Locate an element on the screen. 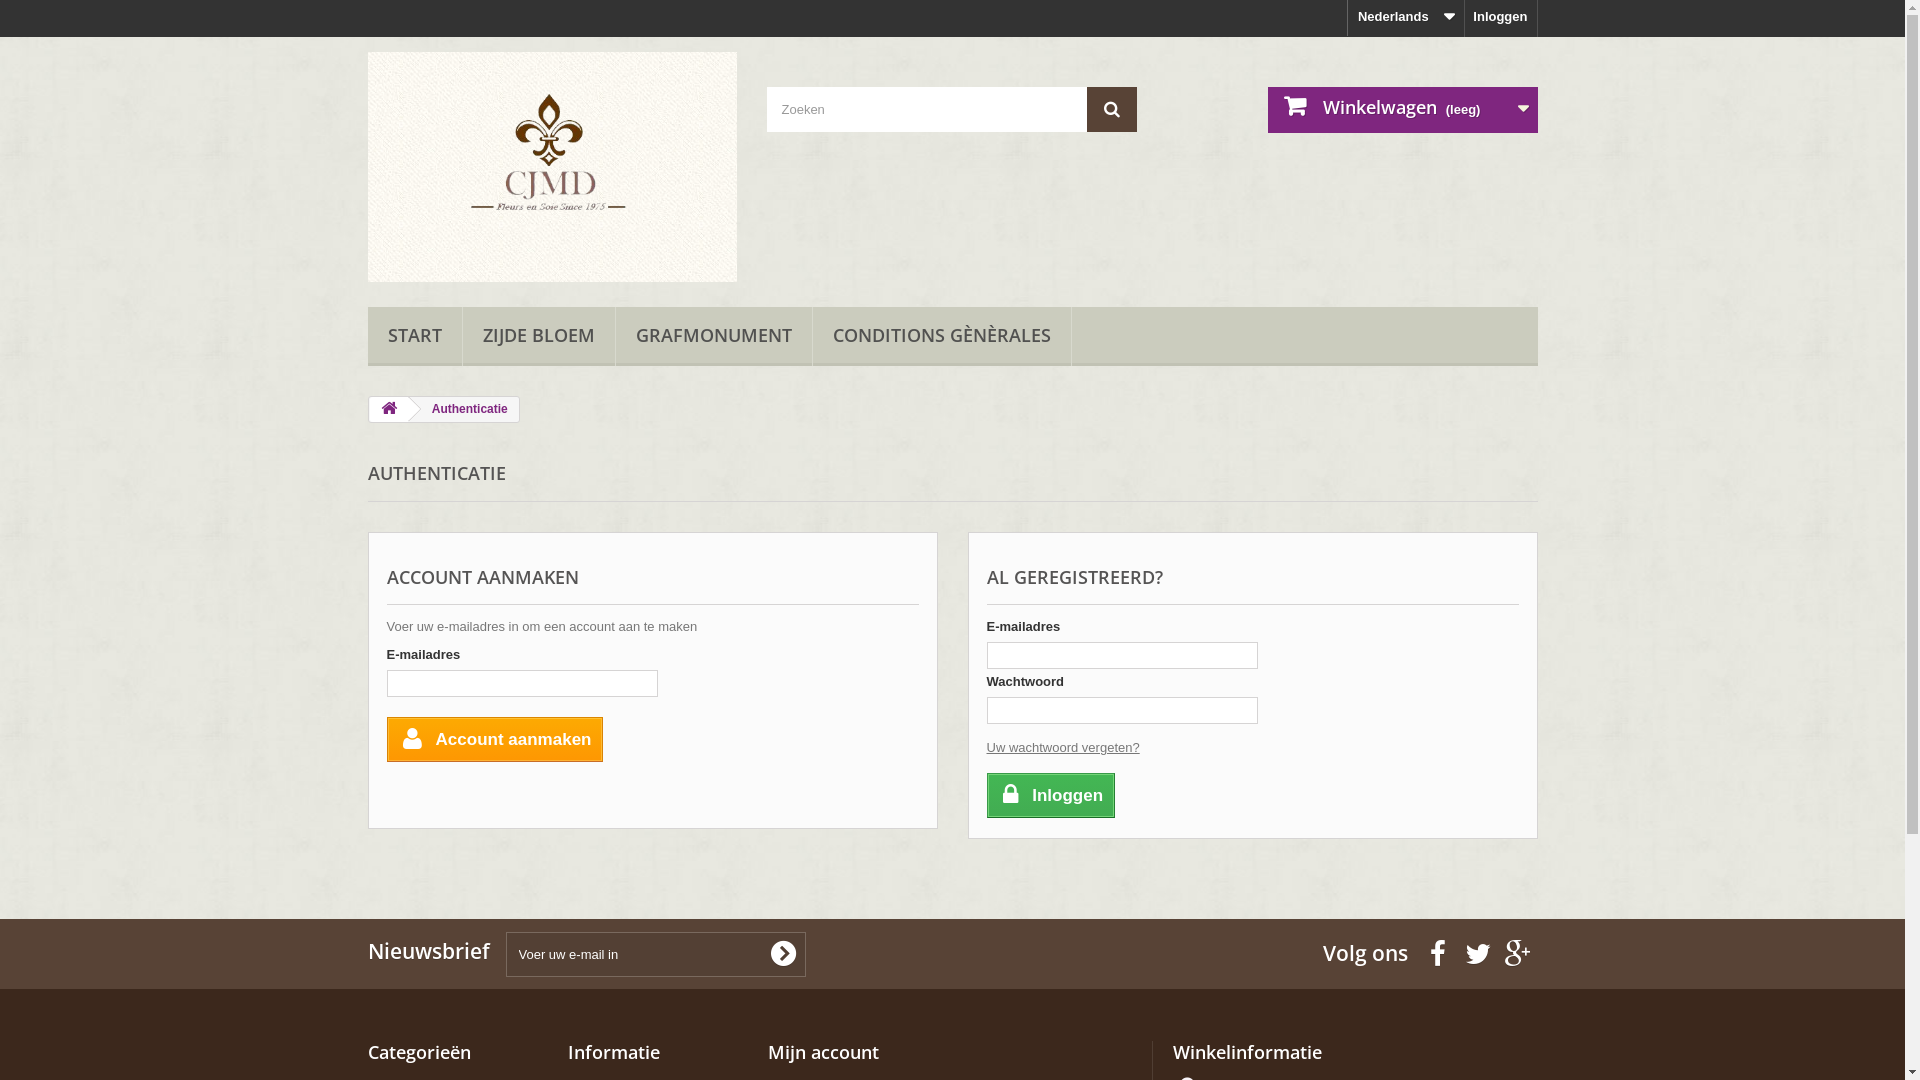 The width and height of the screenshot is (1920, 1080). START is located at coordinates (415, 336).